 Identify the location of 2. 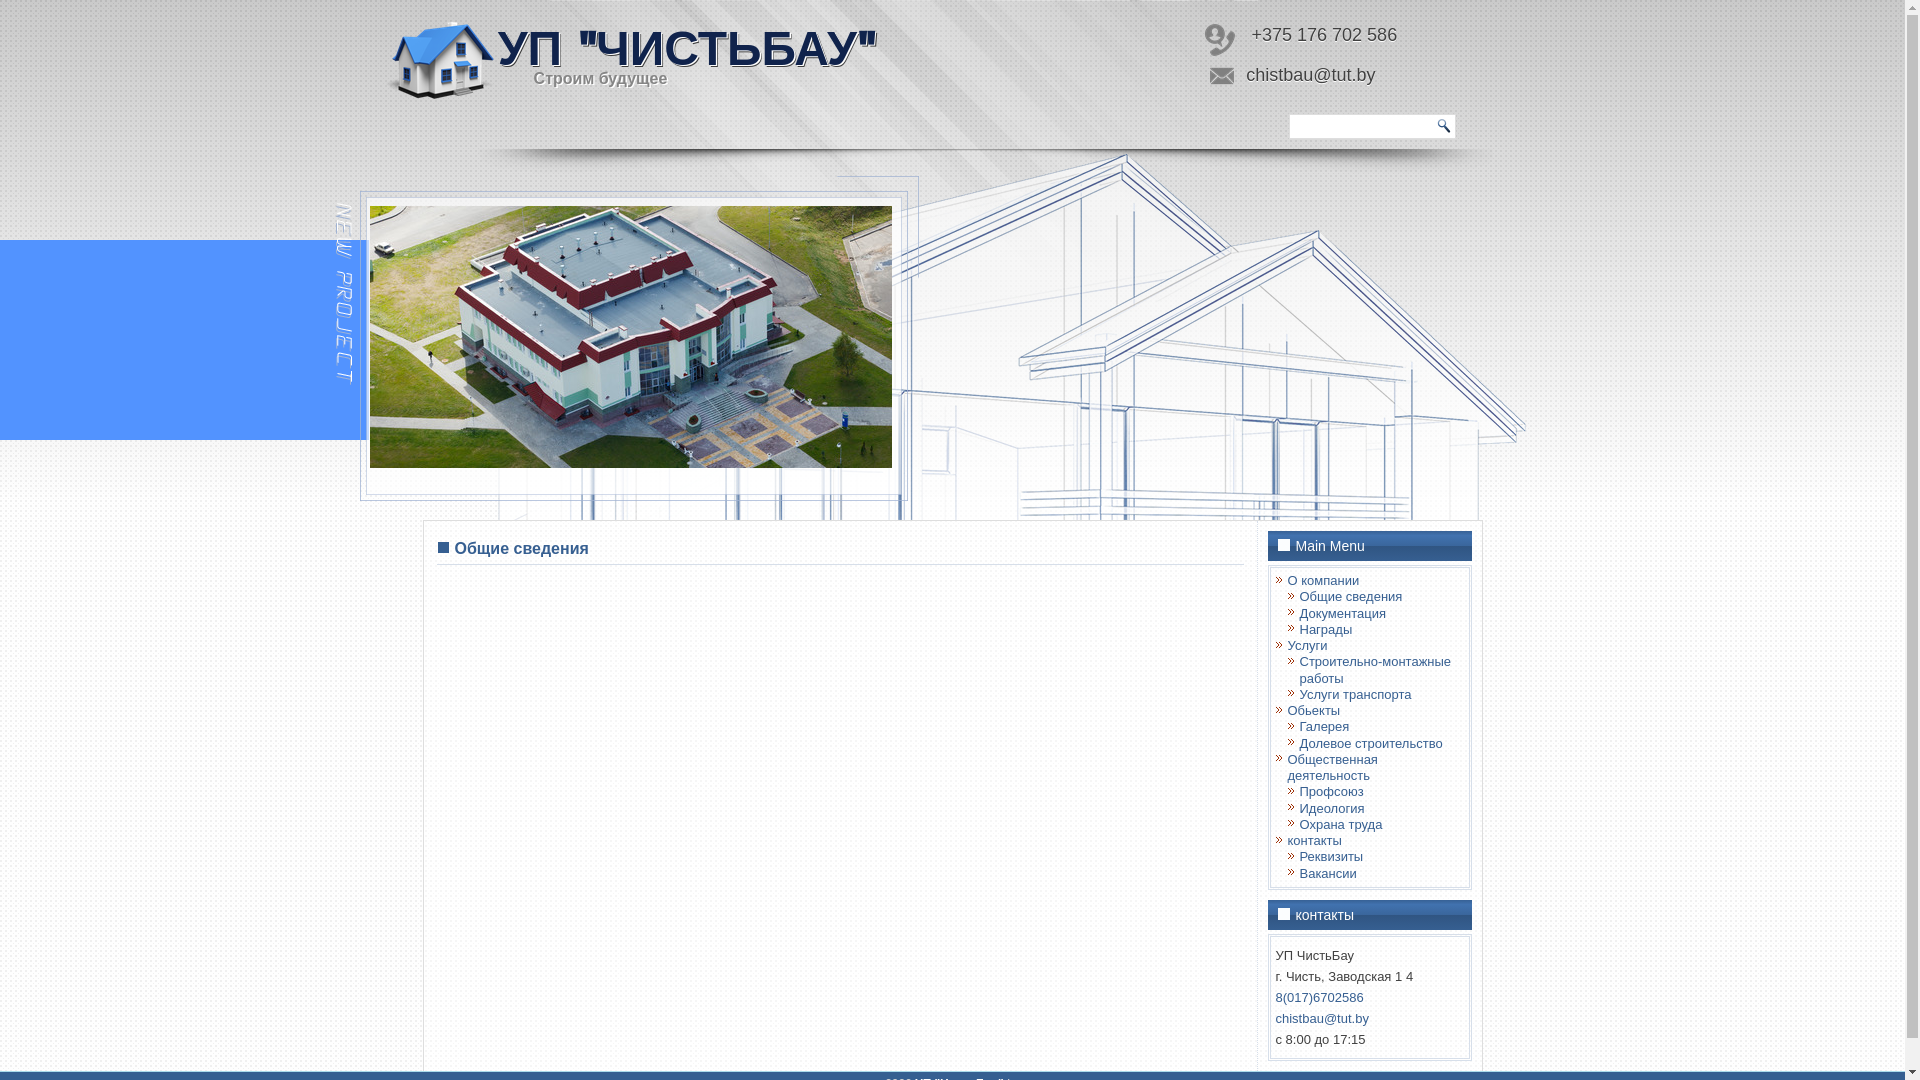
(607, 485).